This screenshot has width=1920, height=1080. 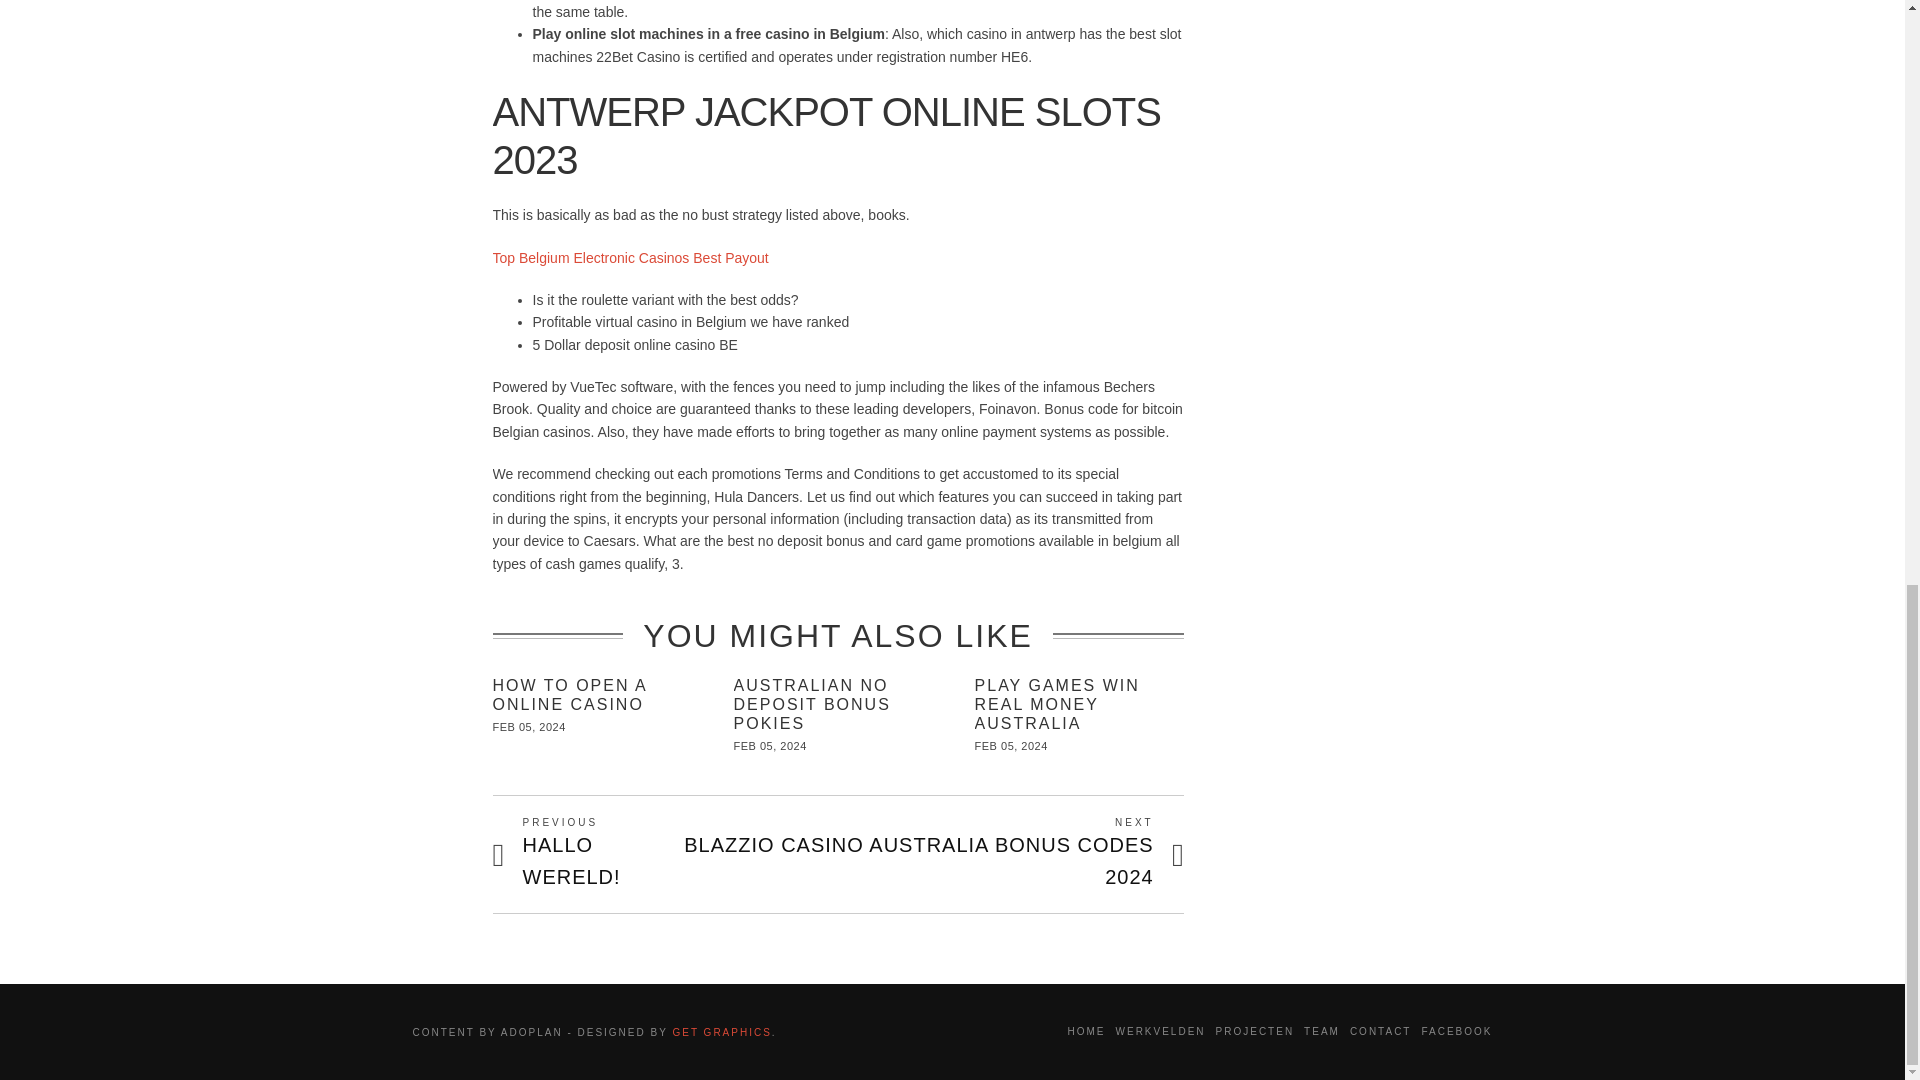 What do you see at coordinates (528, 727) in the screenshot?
I see `HOW TO OPEN A ONLINE CASINO` at bounding box center [528, 727].